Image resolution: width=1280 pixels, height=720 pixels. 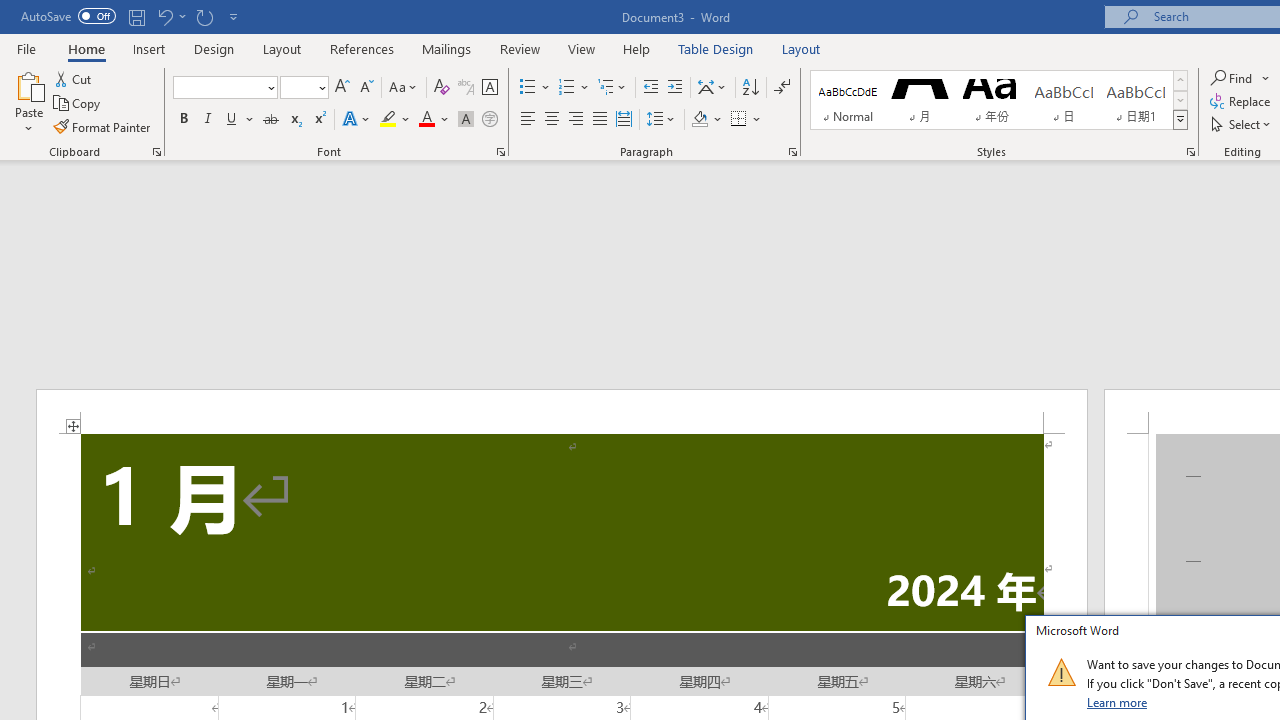 I want to click on Design, so click(x=214, y=48).